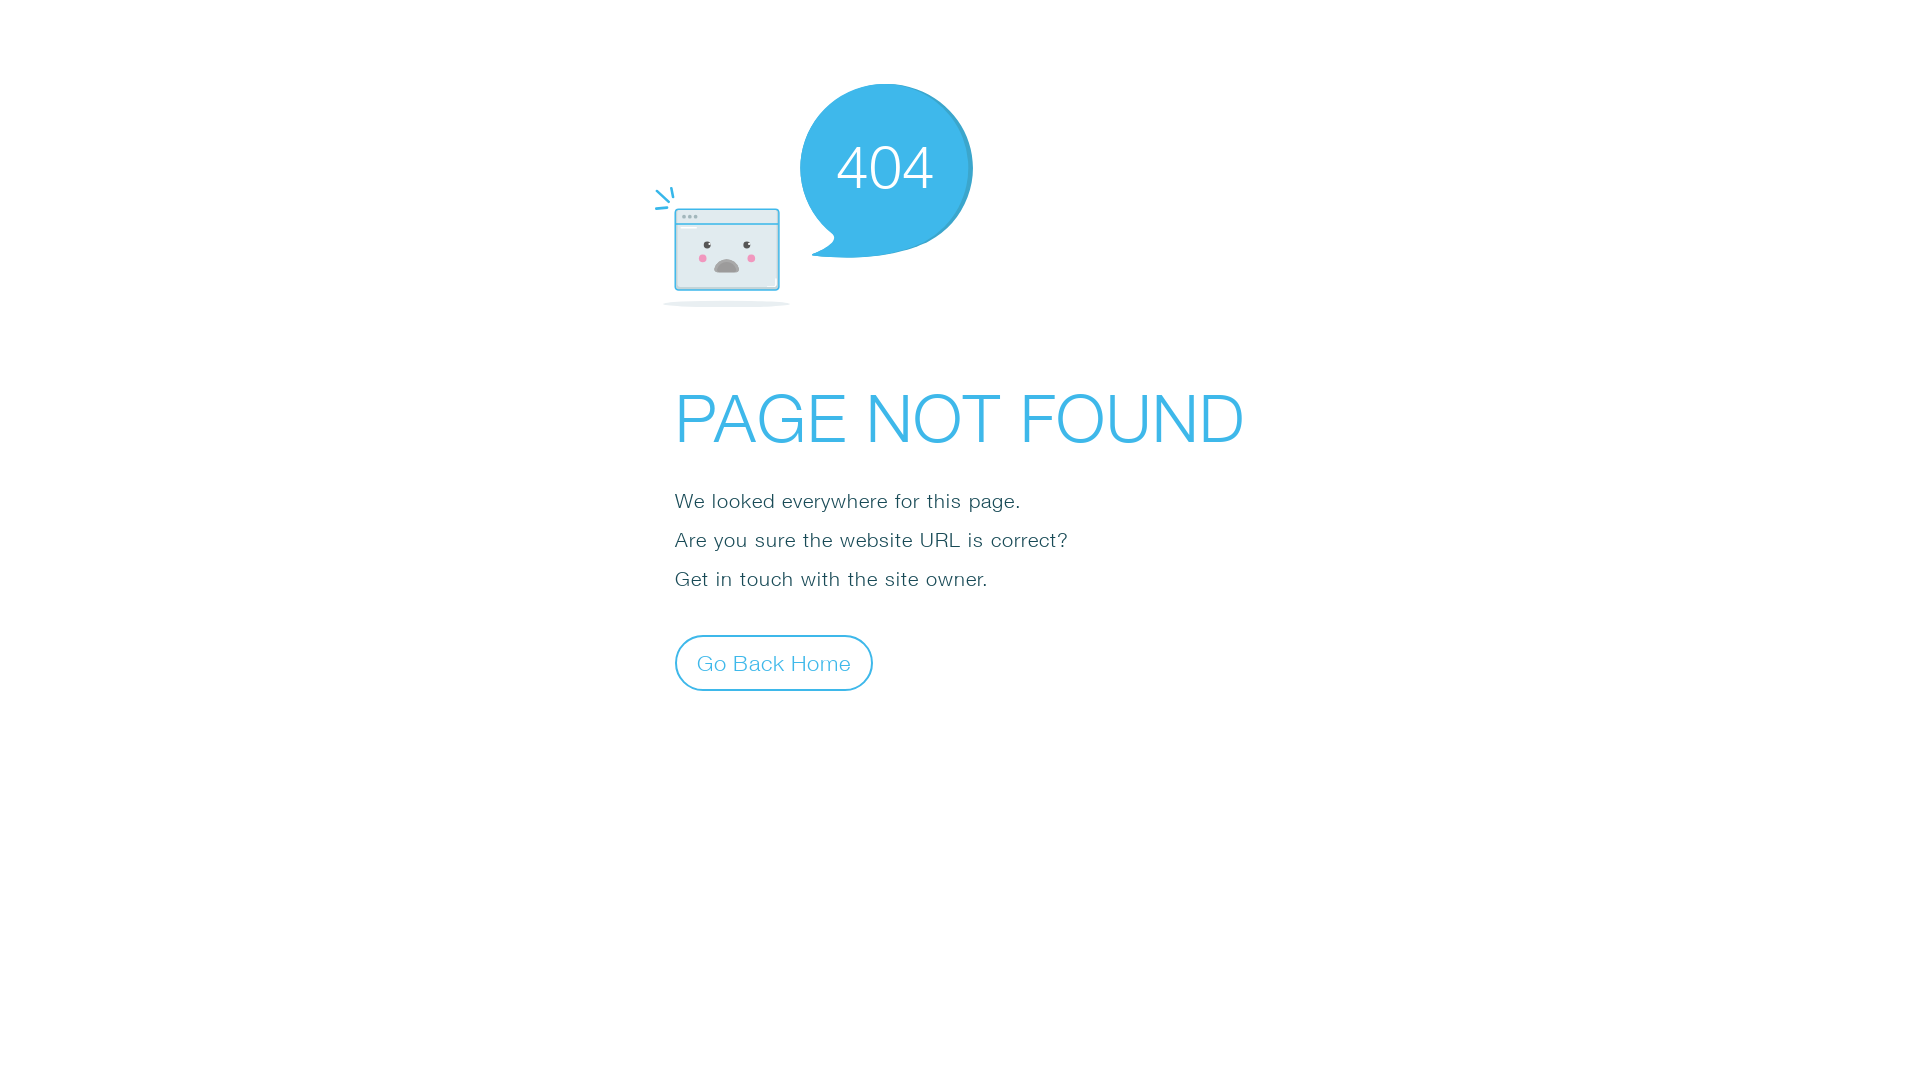  I want to click on Go Back Home, so click(774, 662).